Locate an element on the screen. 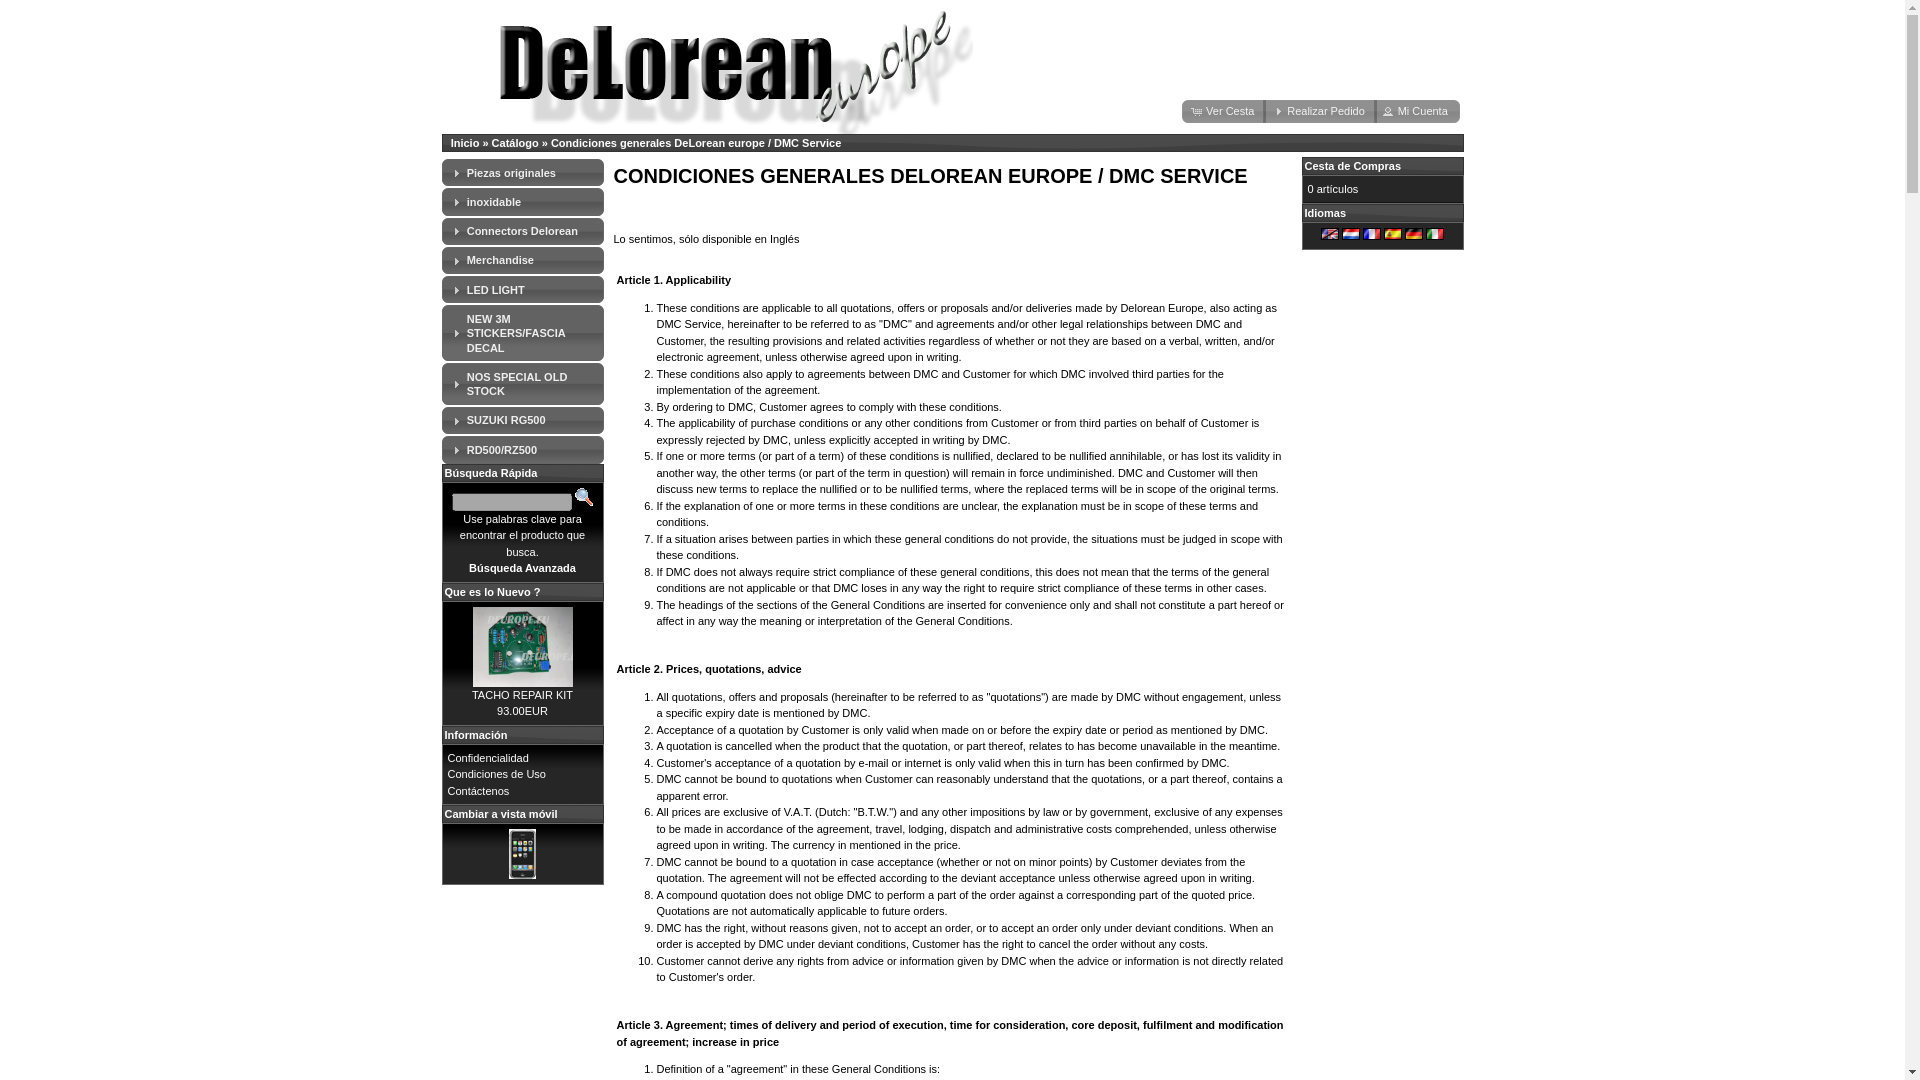 This screenshot has height=1080, width=1920. Mi Cuenta is located at coordinates (1416, 112).